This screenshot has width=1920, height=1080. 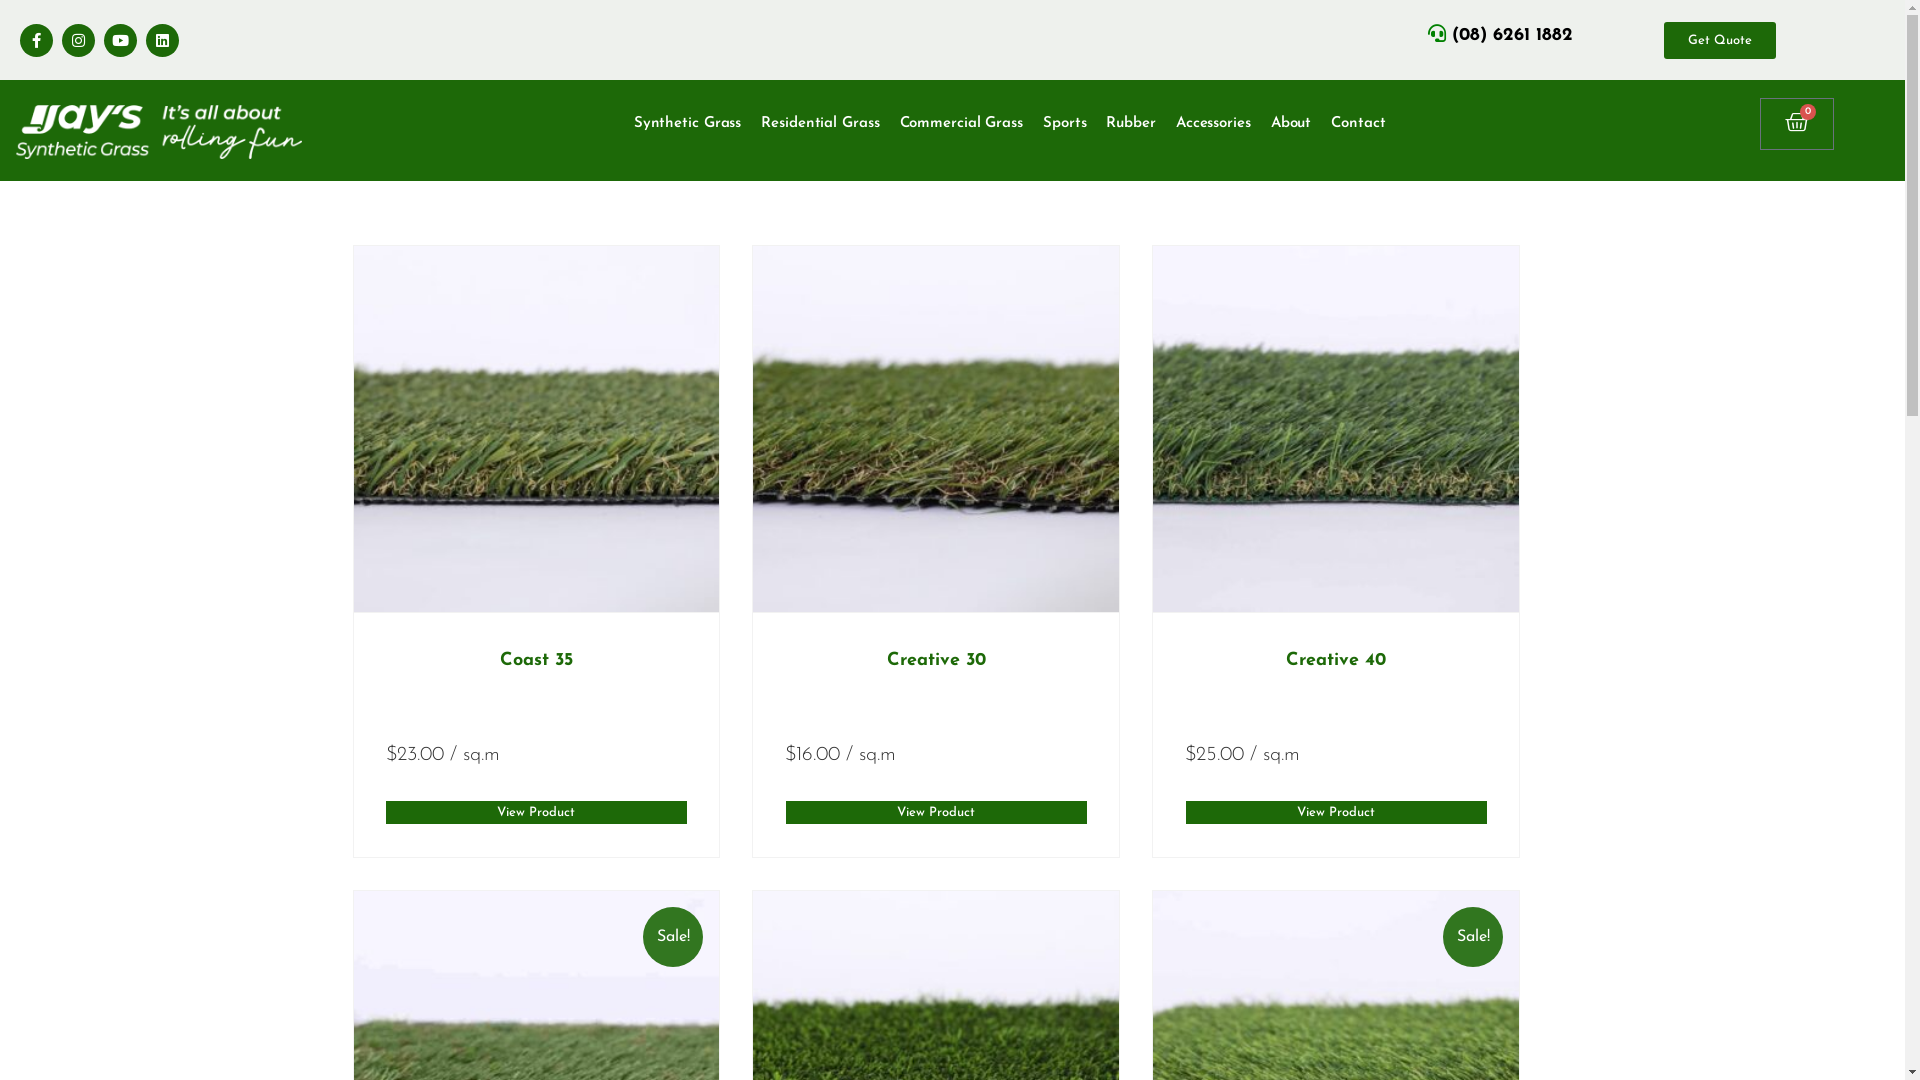 What do you see at coordinates (536, 660) in the screenshot?
I see `Coast 35` at bounding box center [536, 660].